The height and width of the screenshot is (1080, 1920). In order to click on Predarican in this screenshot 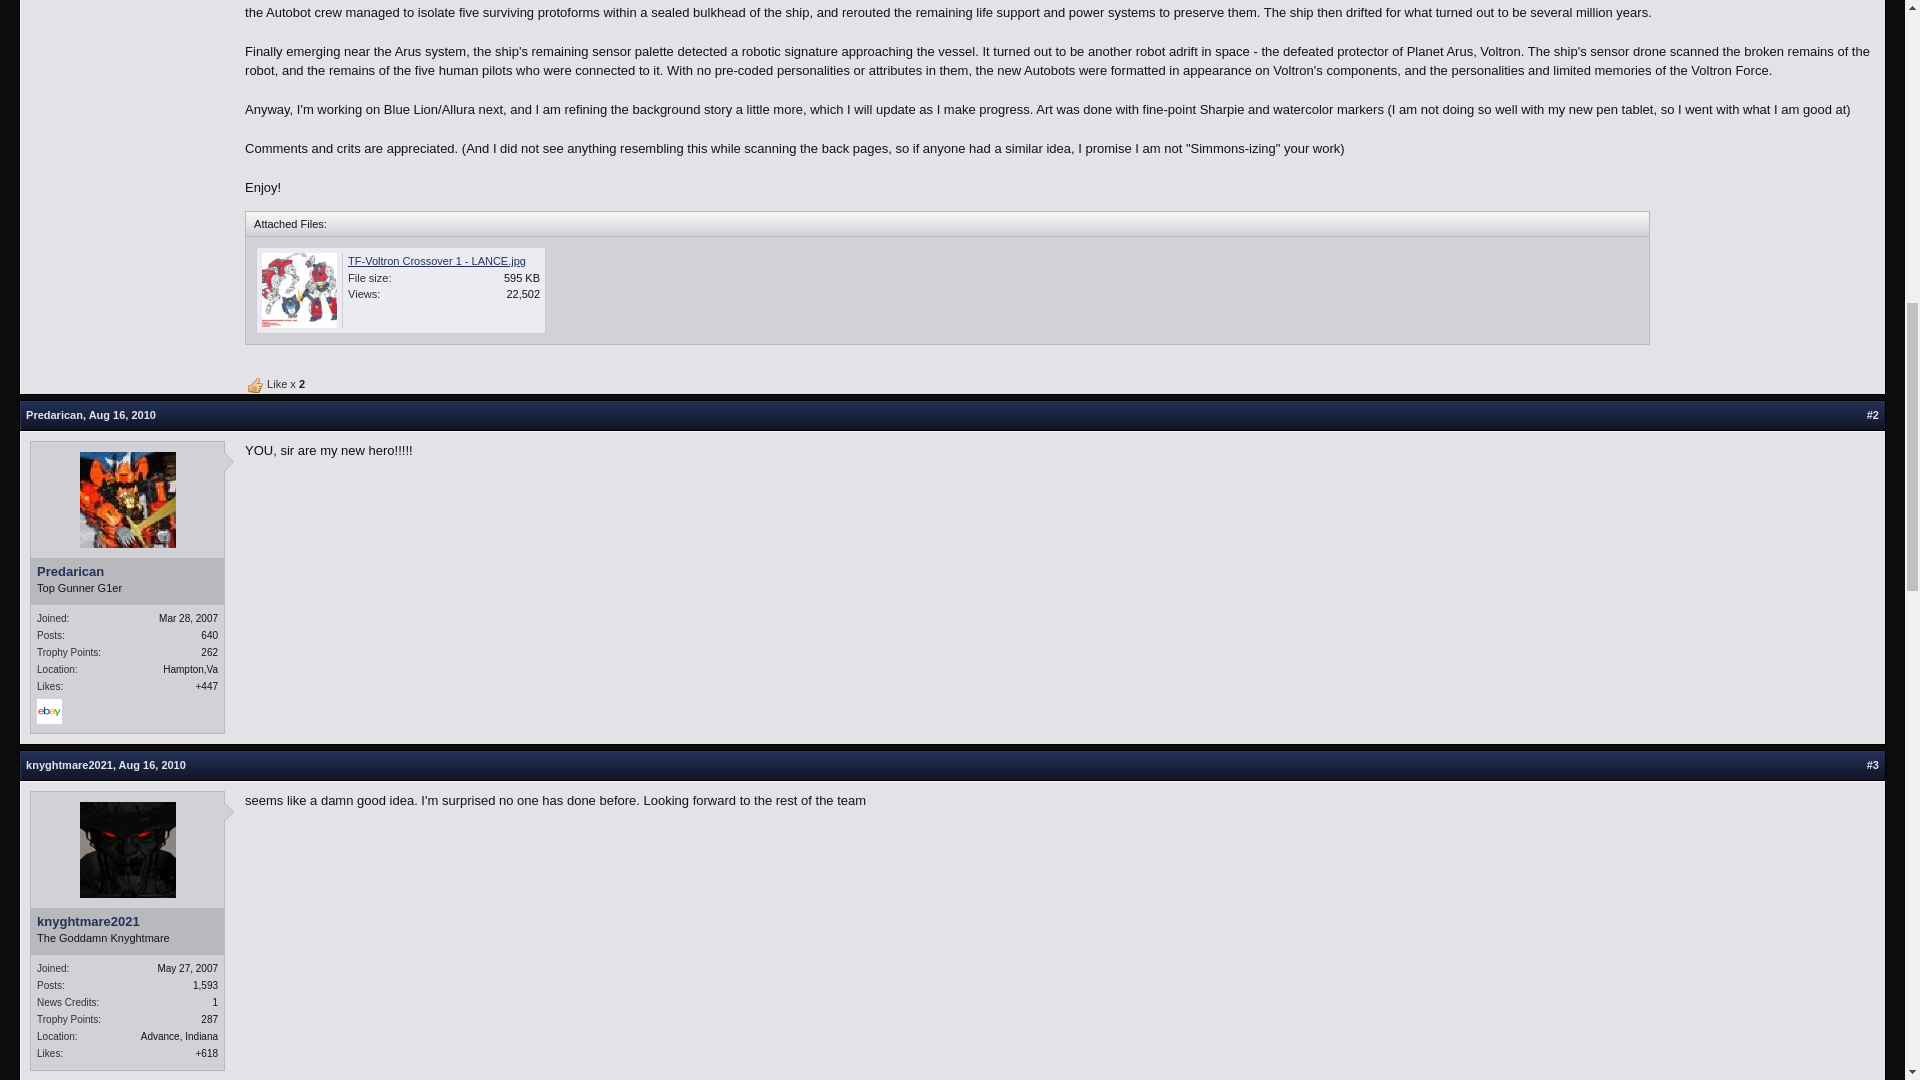, I will do `click(127, 571)`.